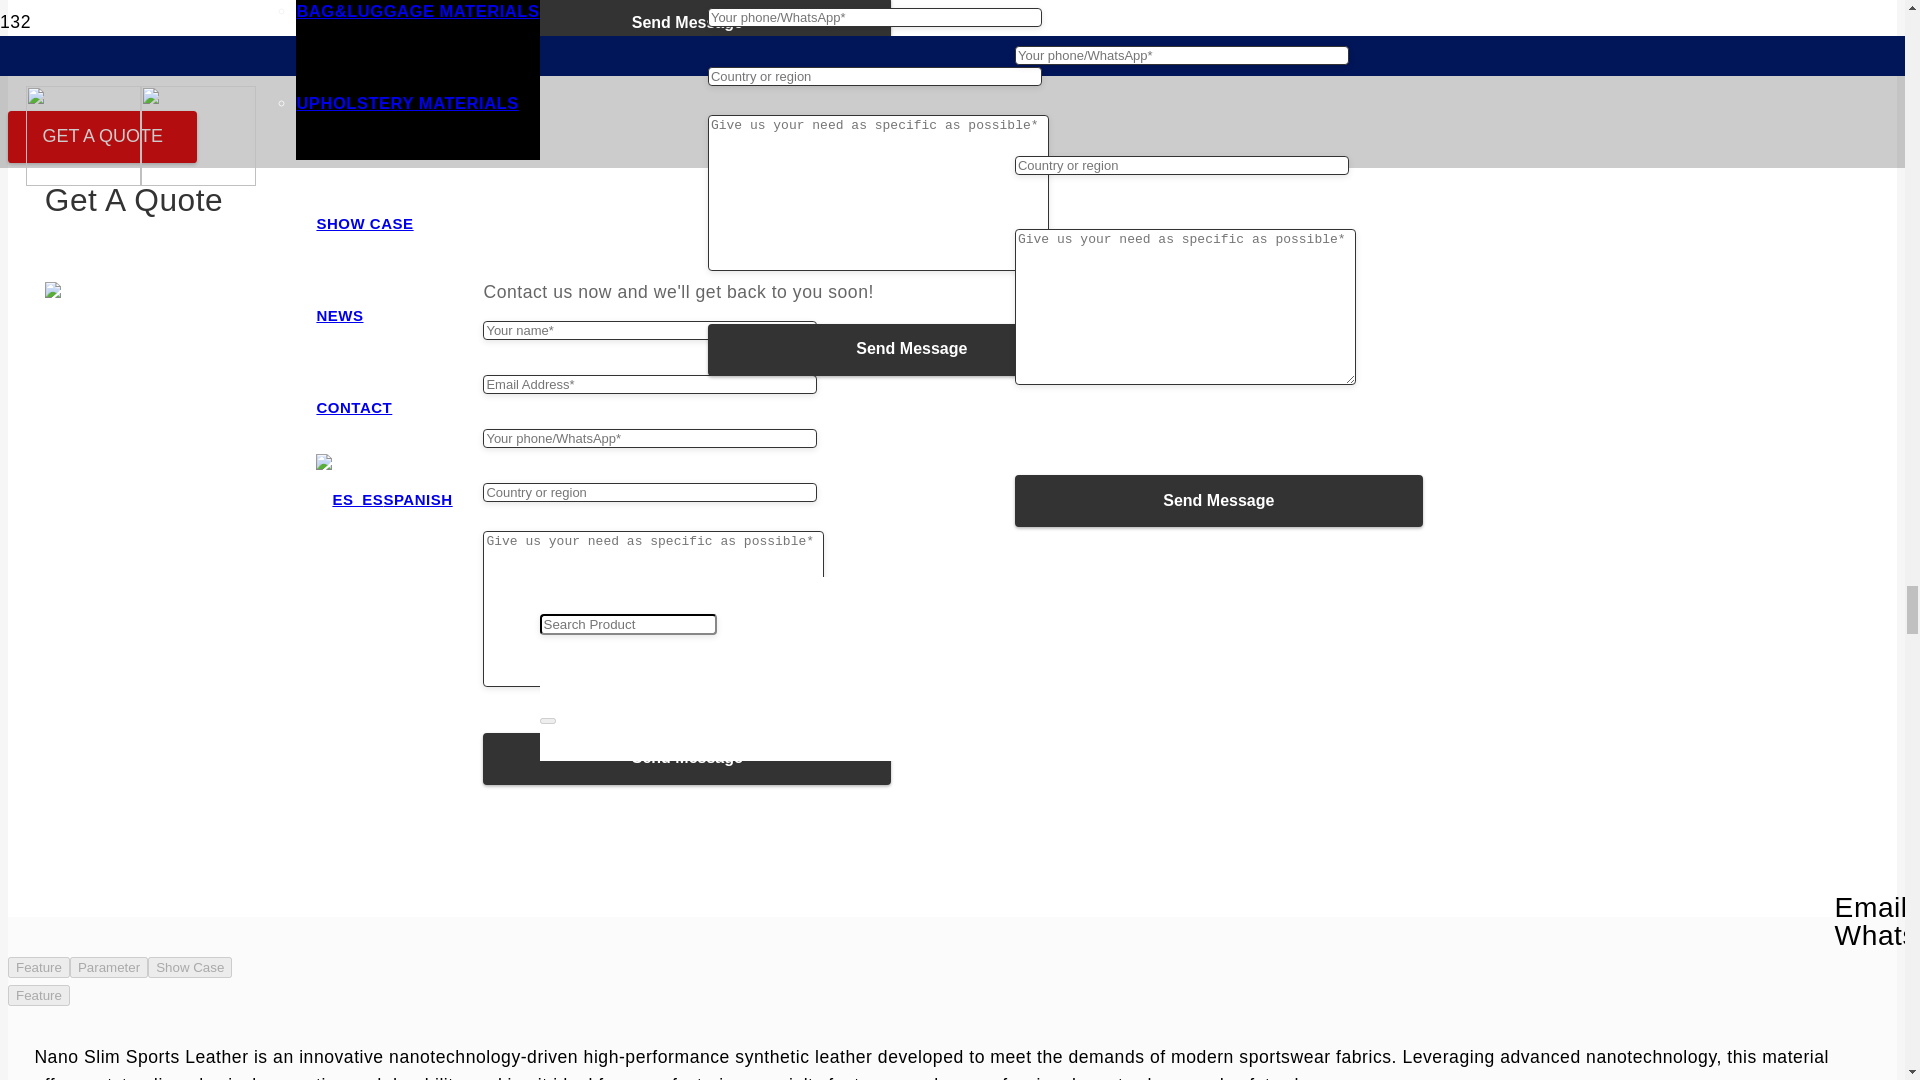  Describe the element at coordinates (190, 967) in the screenshot. I see `Show Case` at that location.